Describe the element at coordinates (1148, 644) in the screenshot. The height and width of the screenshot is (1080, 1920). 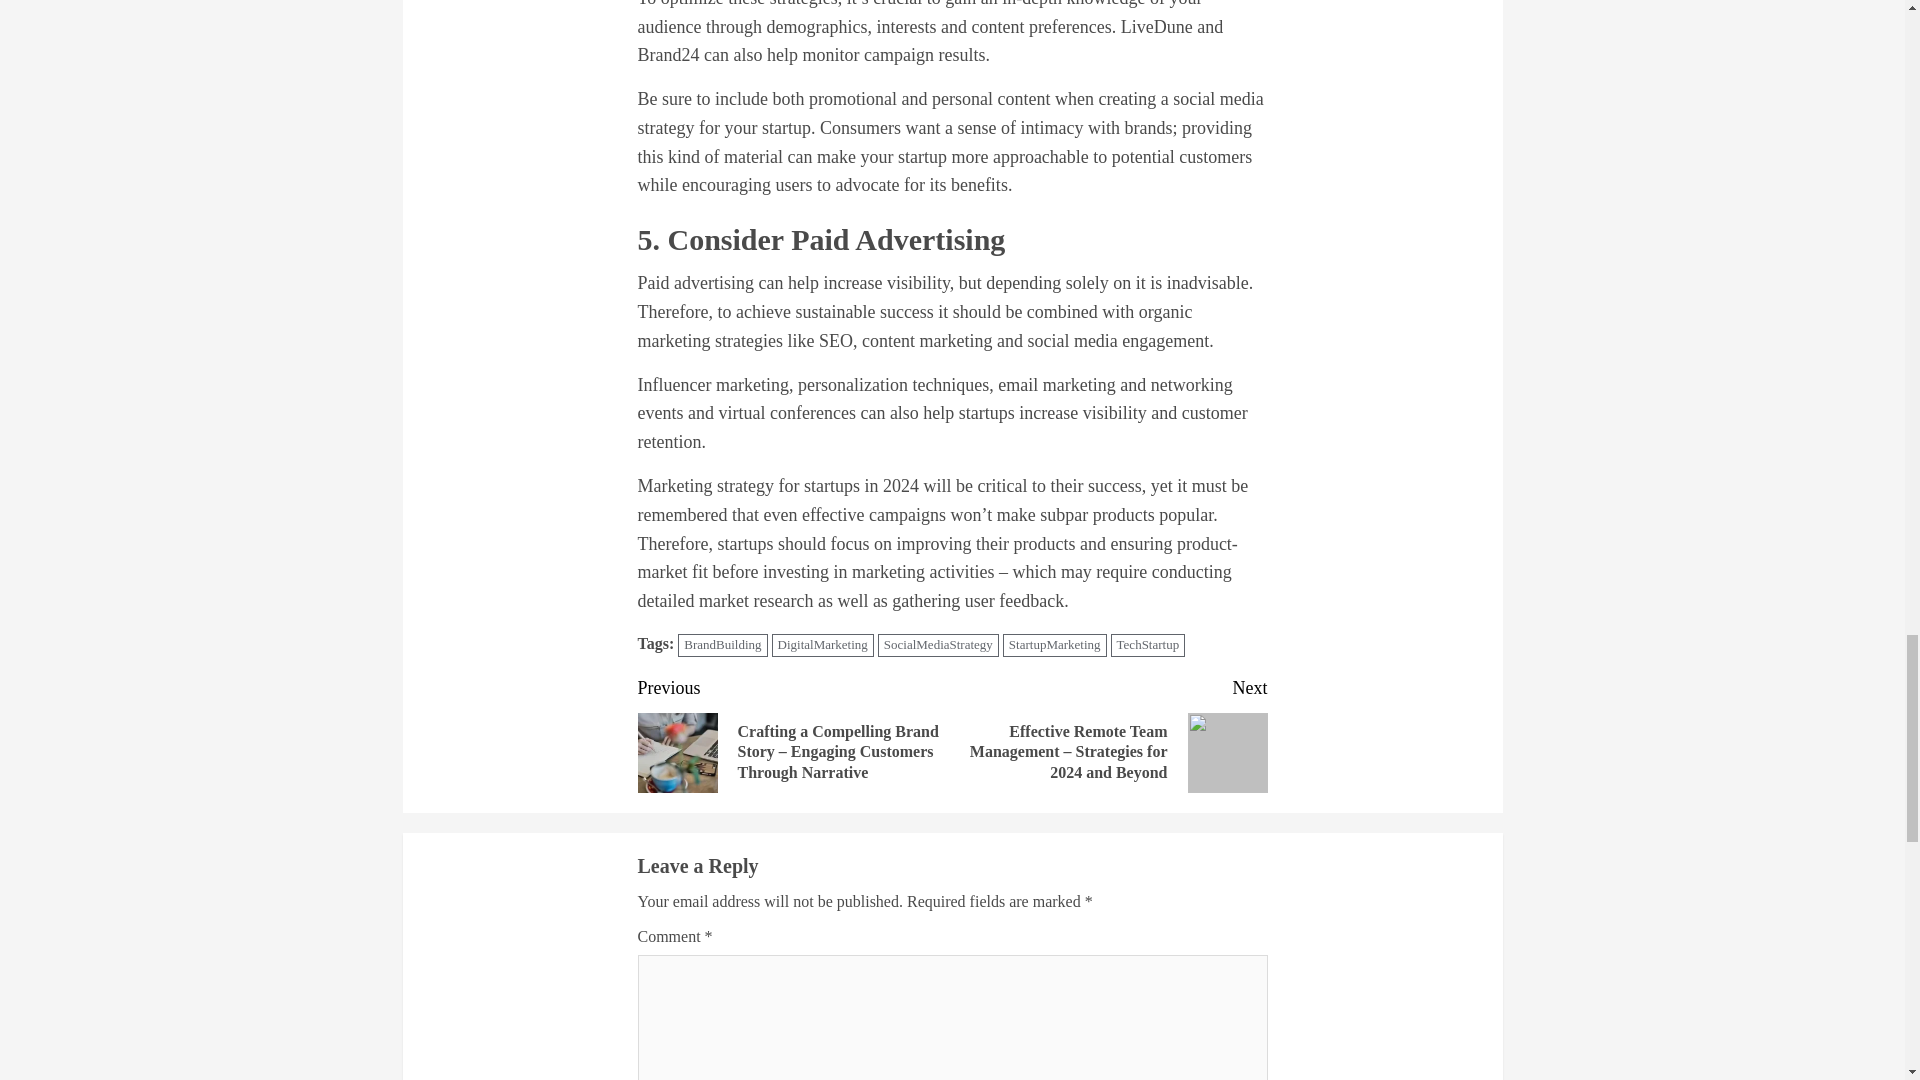
I see `TechStartup` at that location.